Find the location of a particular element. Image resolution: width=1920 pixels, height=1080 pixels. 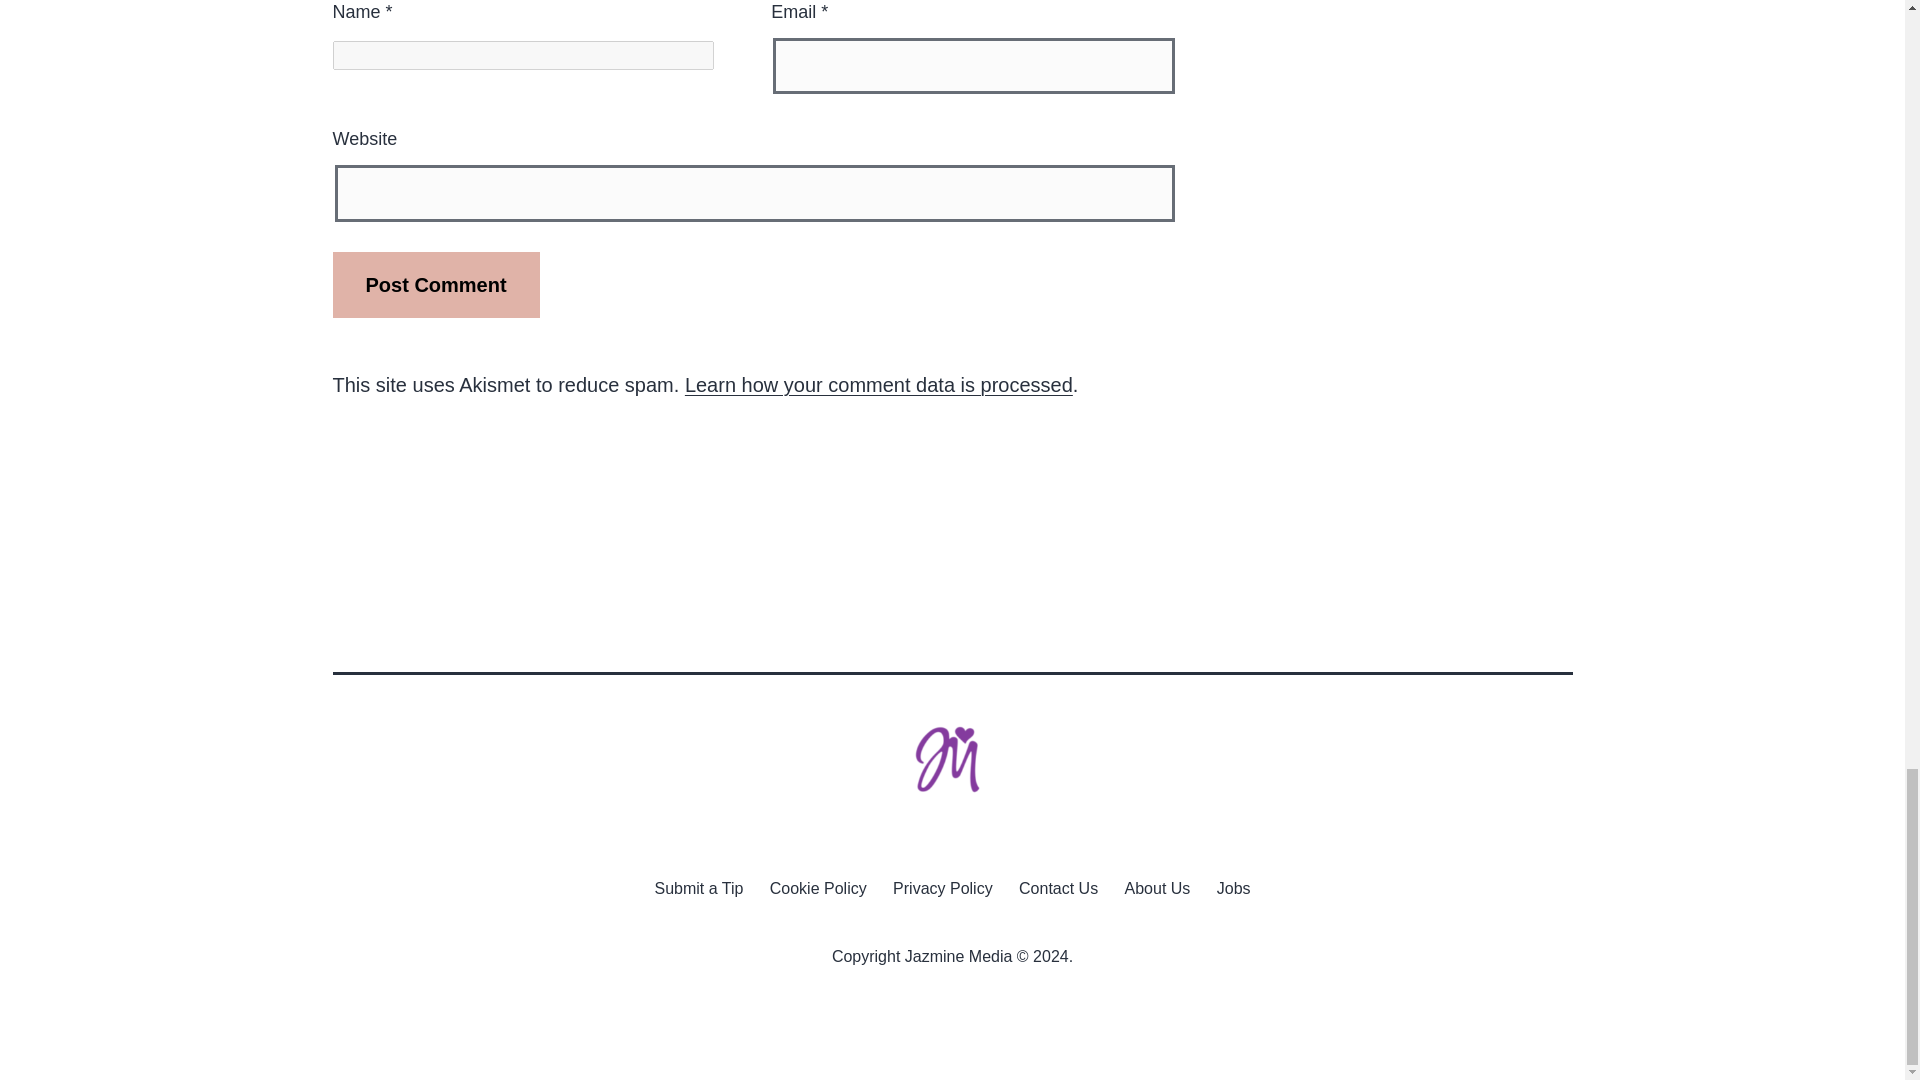

Cookie Policy is located at coordinates (818, 887).